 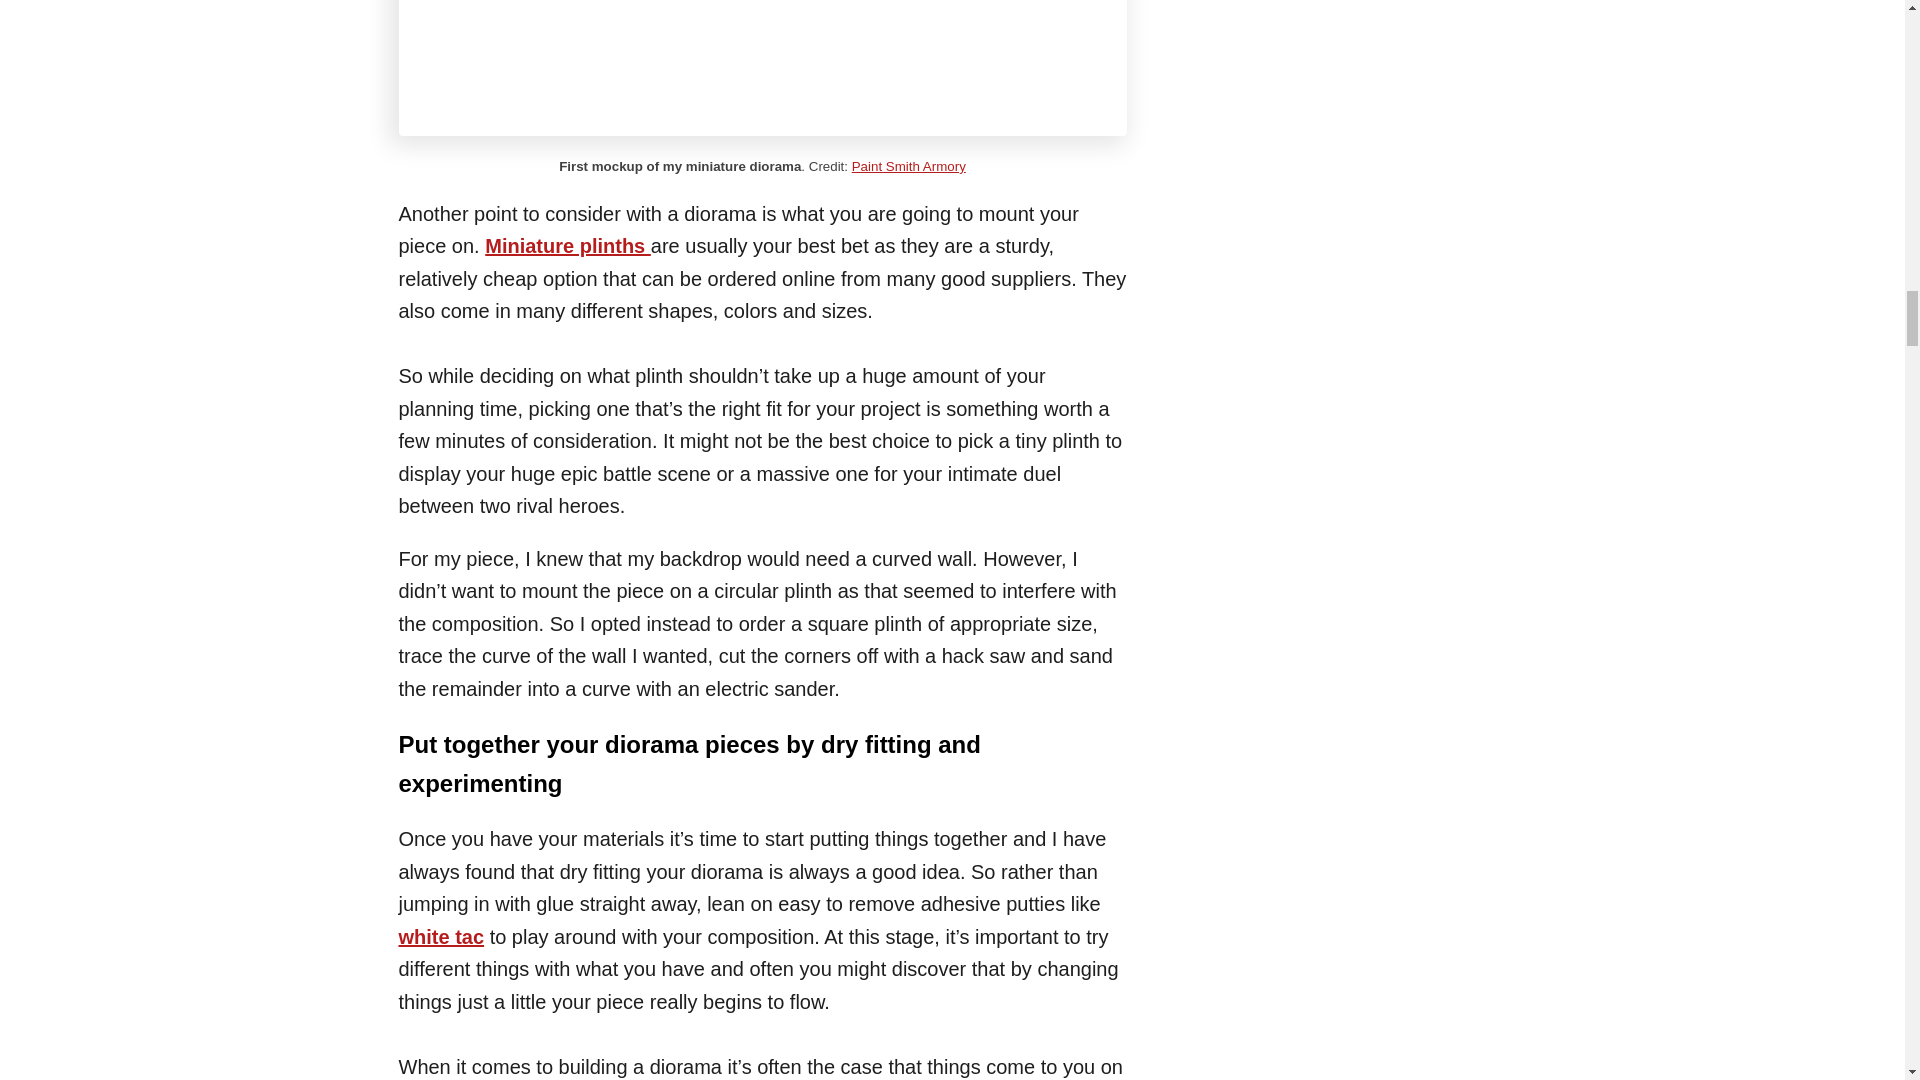 What do you see at coordinates (908, 166) in the screenshot?
I see `Paint Smith Armory` at bounding box center [908, 166].